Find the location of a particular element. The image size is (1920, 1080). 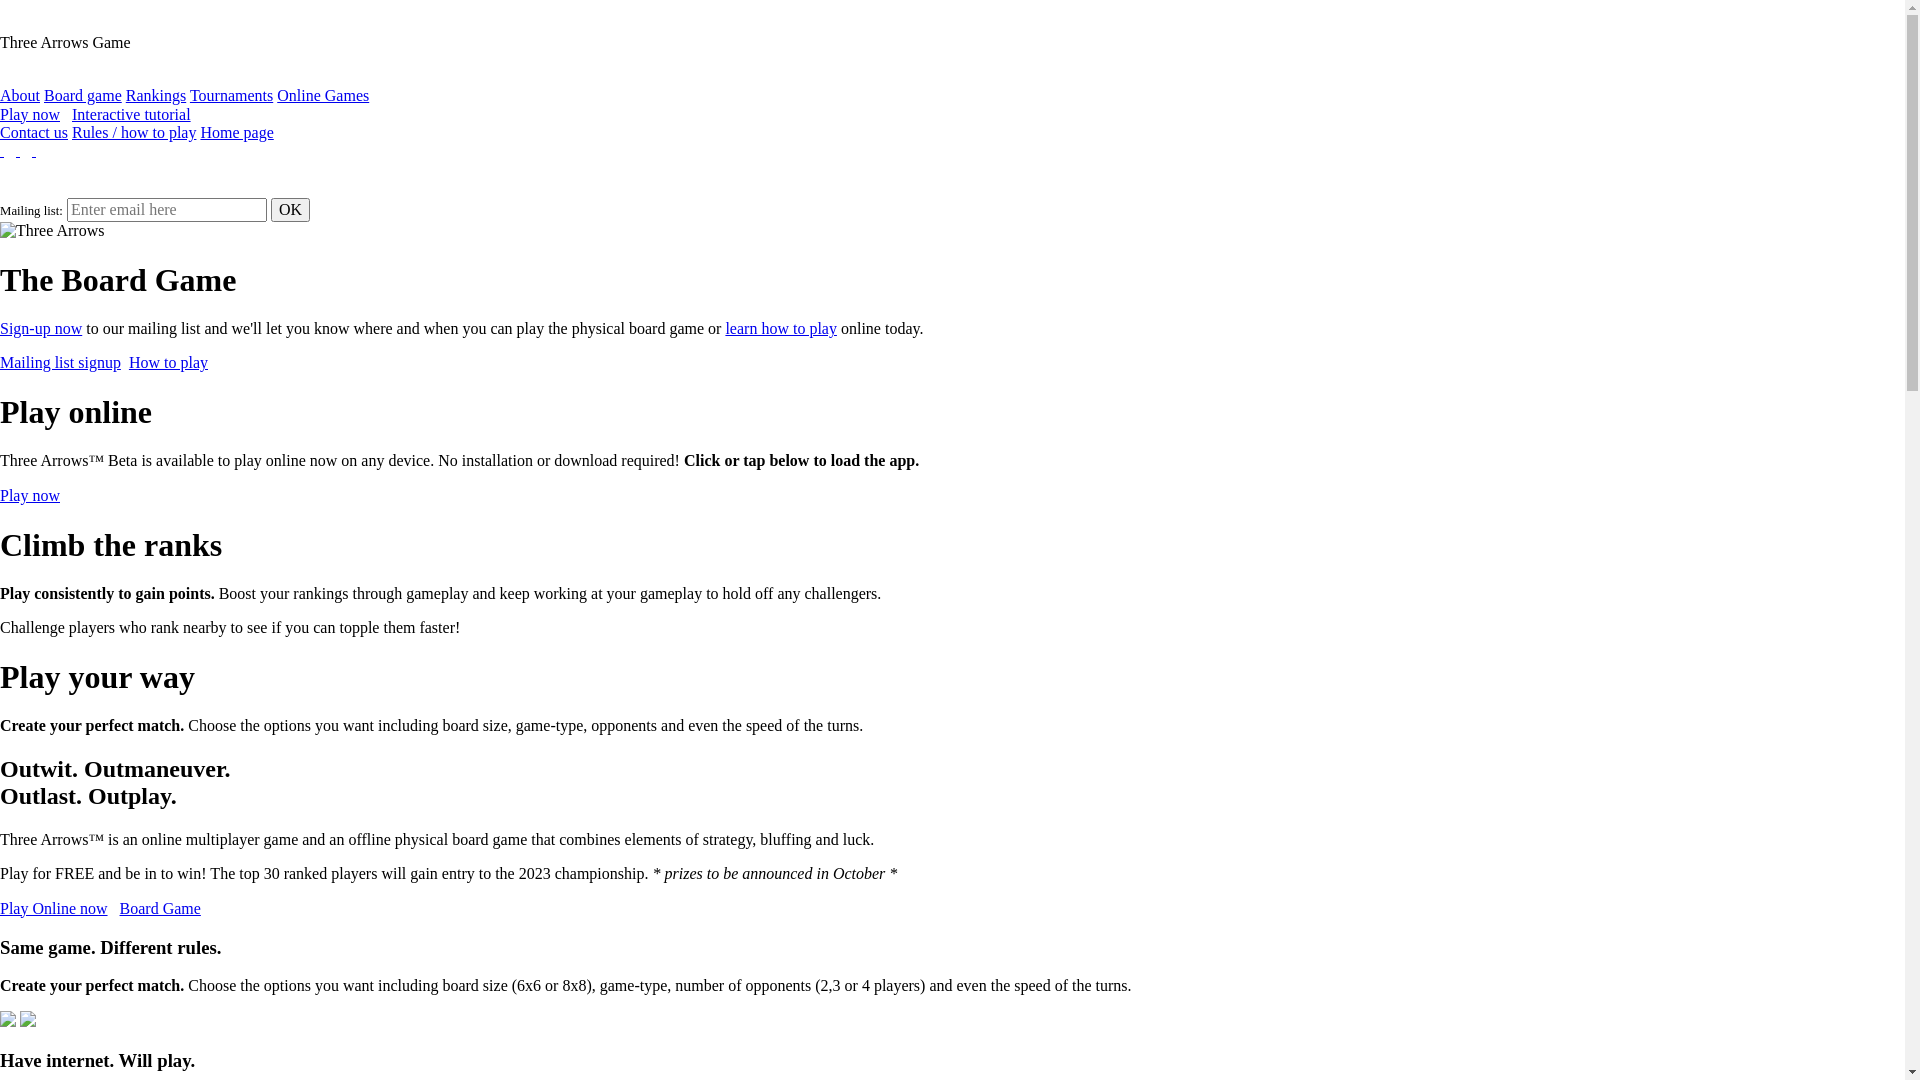

Tournaments is located at coordinates (232, 96).